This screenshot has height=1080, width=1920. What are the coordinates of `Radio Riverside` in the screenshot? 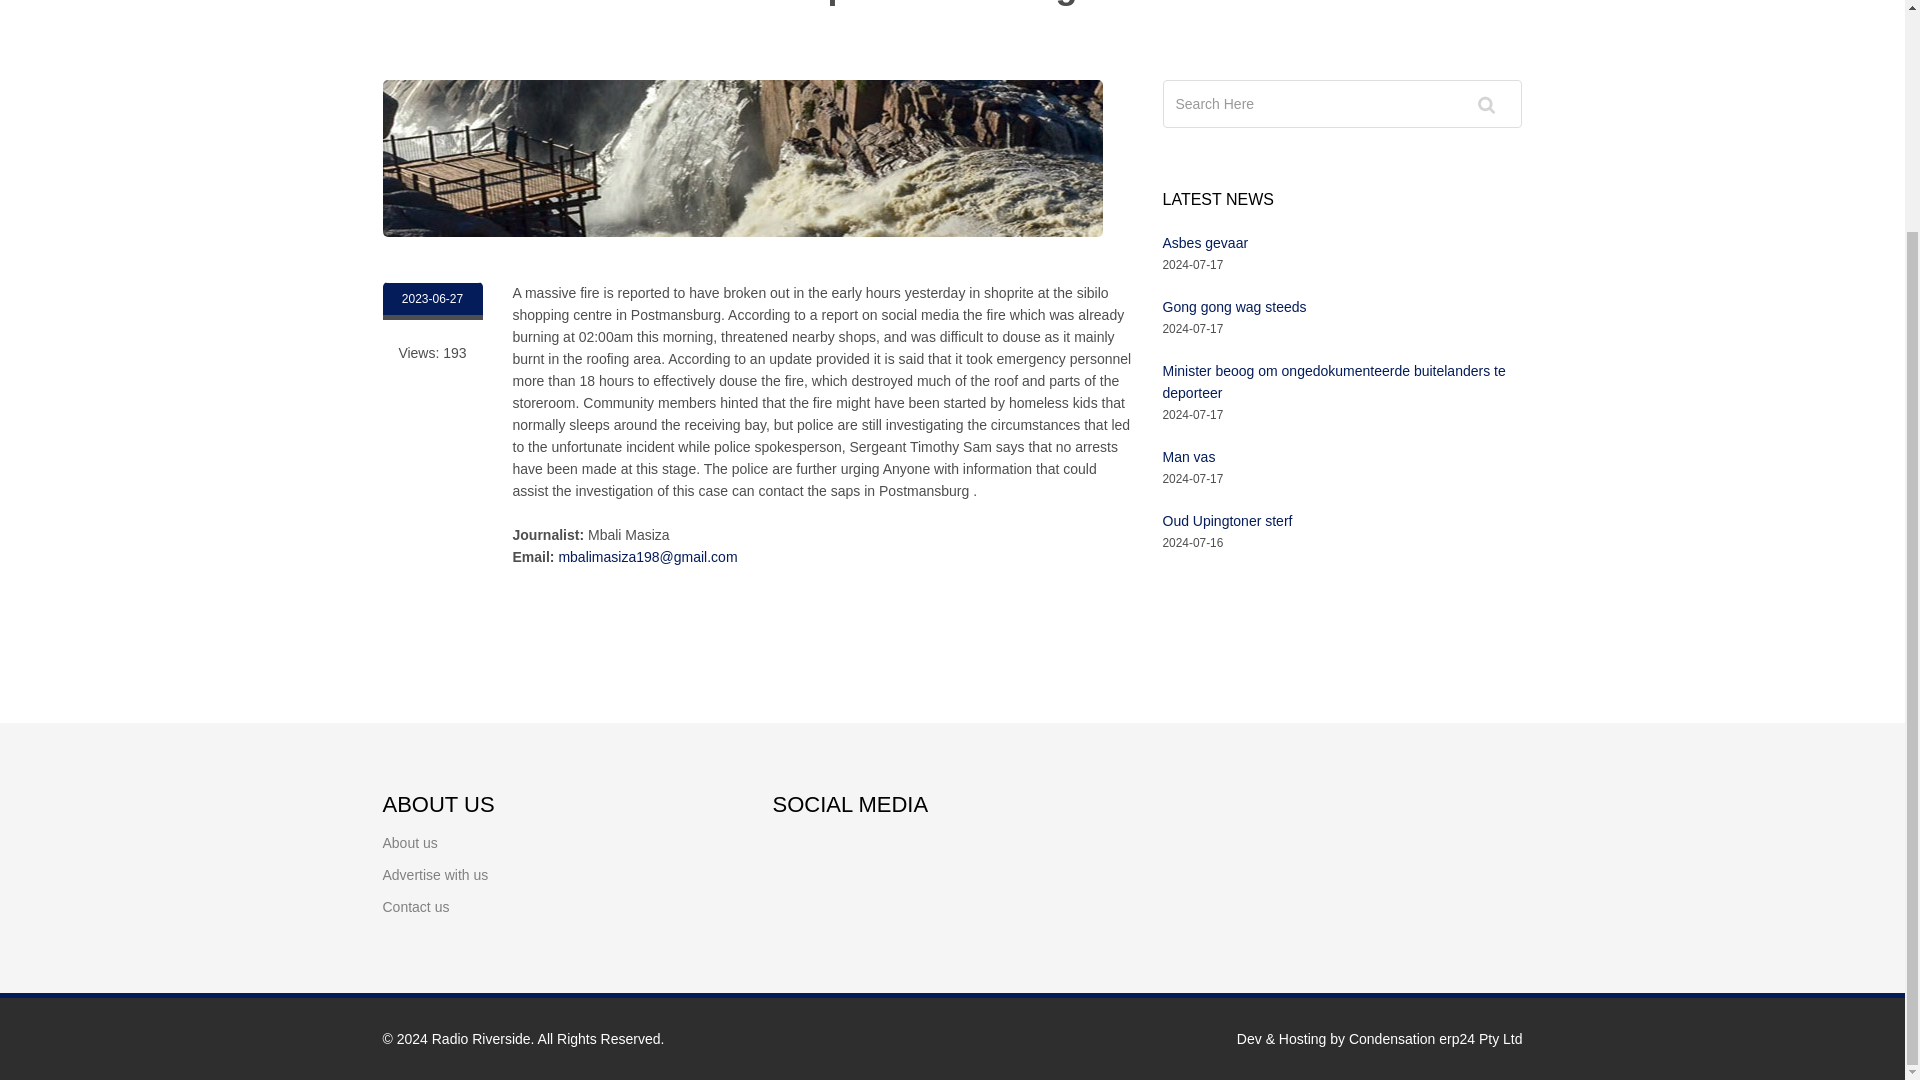 It's located at (482, 1038).